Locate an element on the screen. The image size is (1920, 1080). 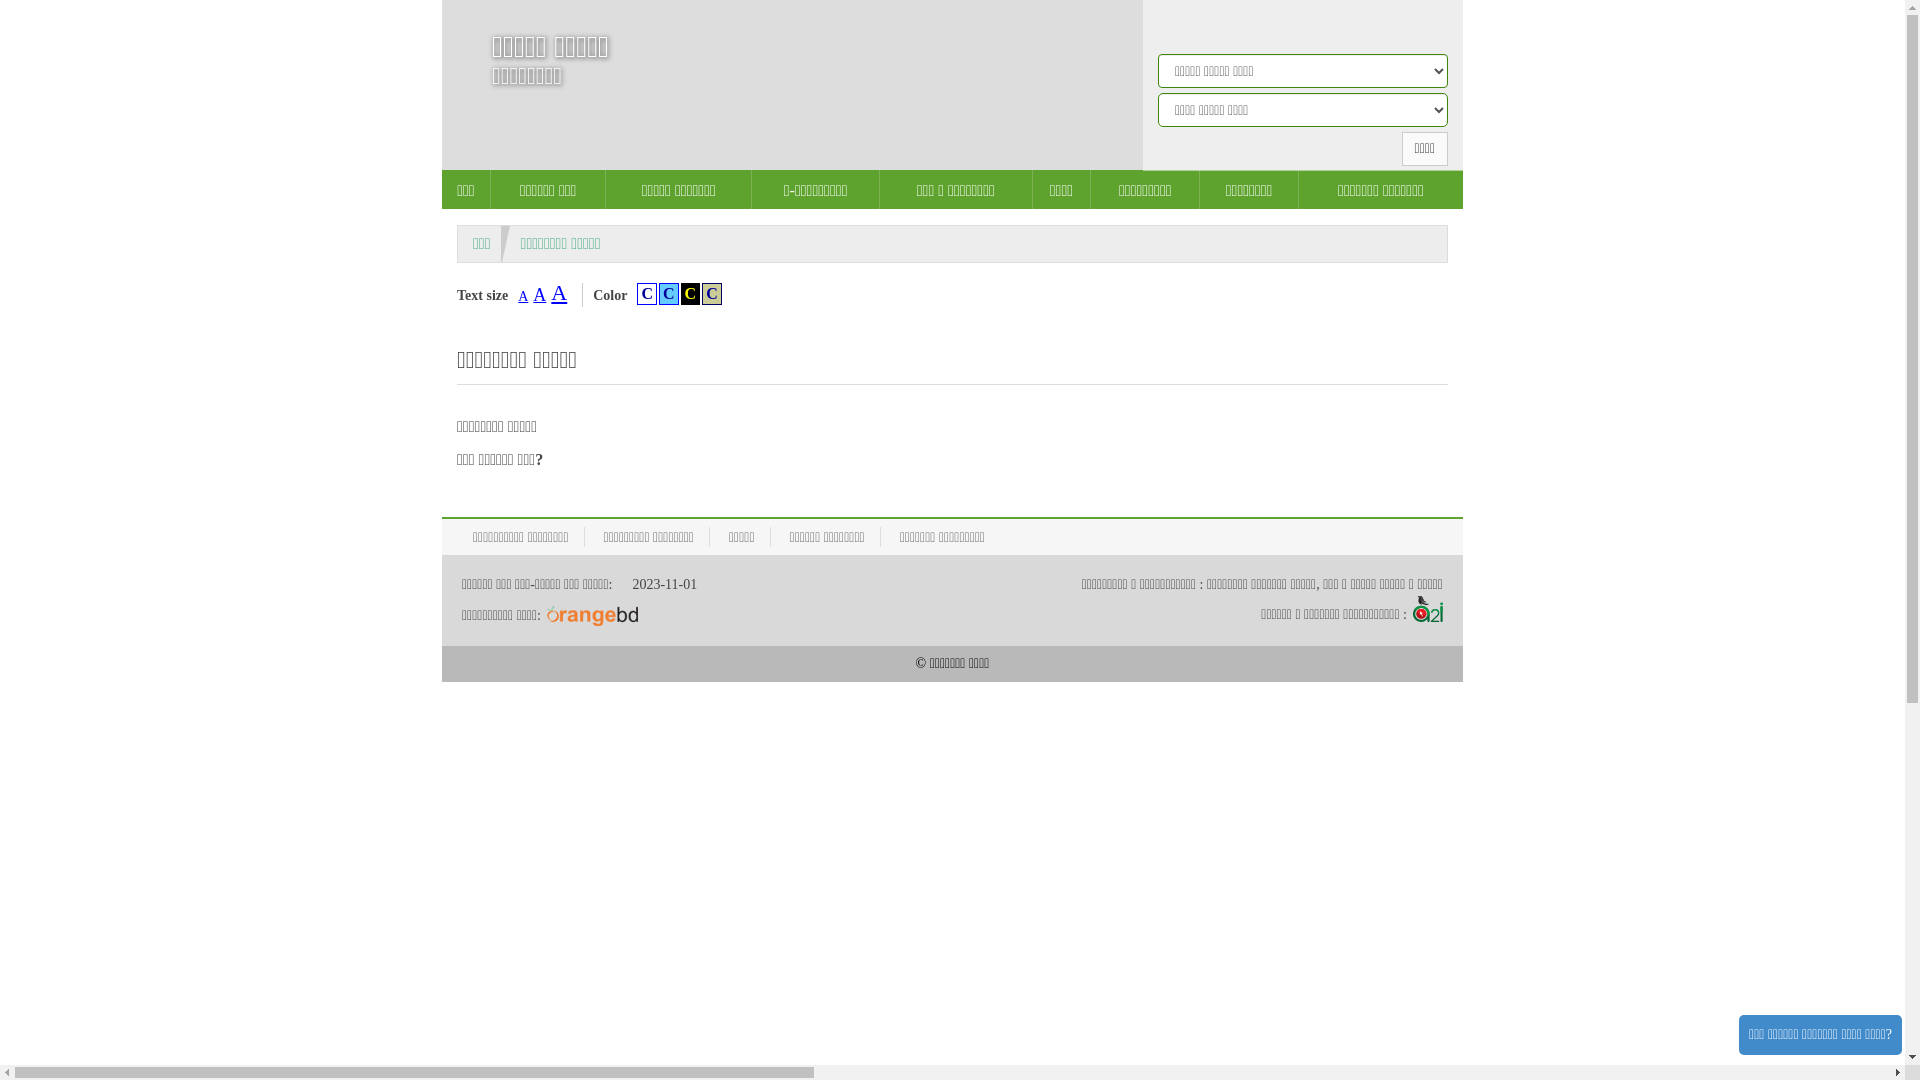
C is located at coordinates (669, 294).